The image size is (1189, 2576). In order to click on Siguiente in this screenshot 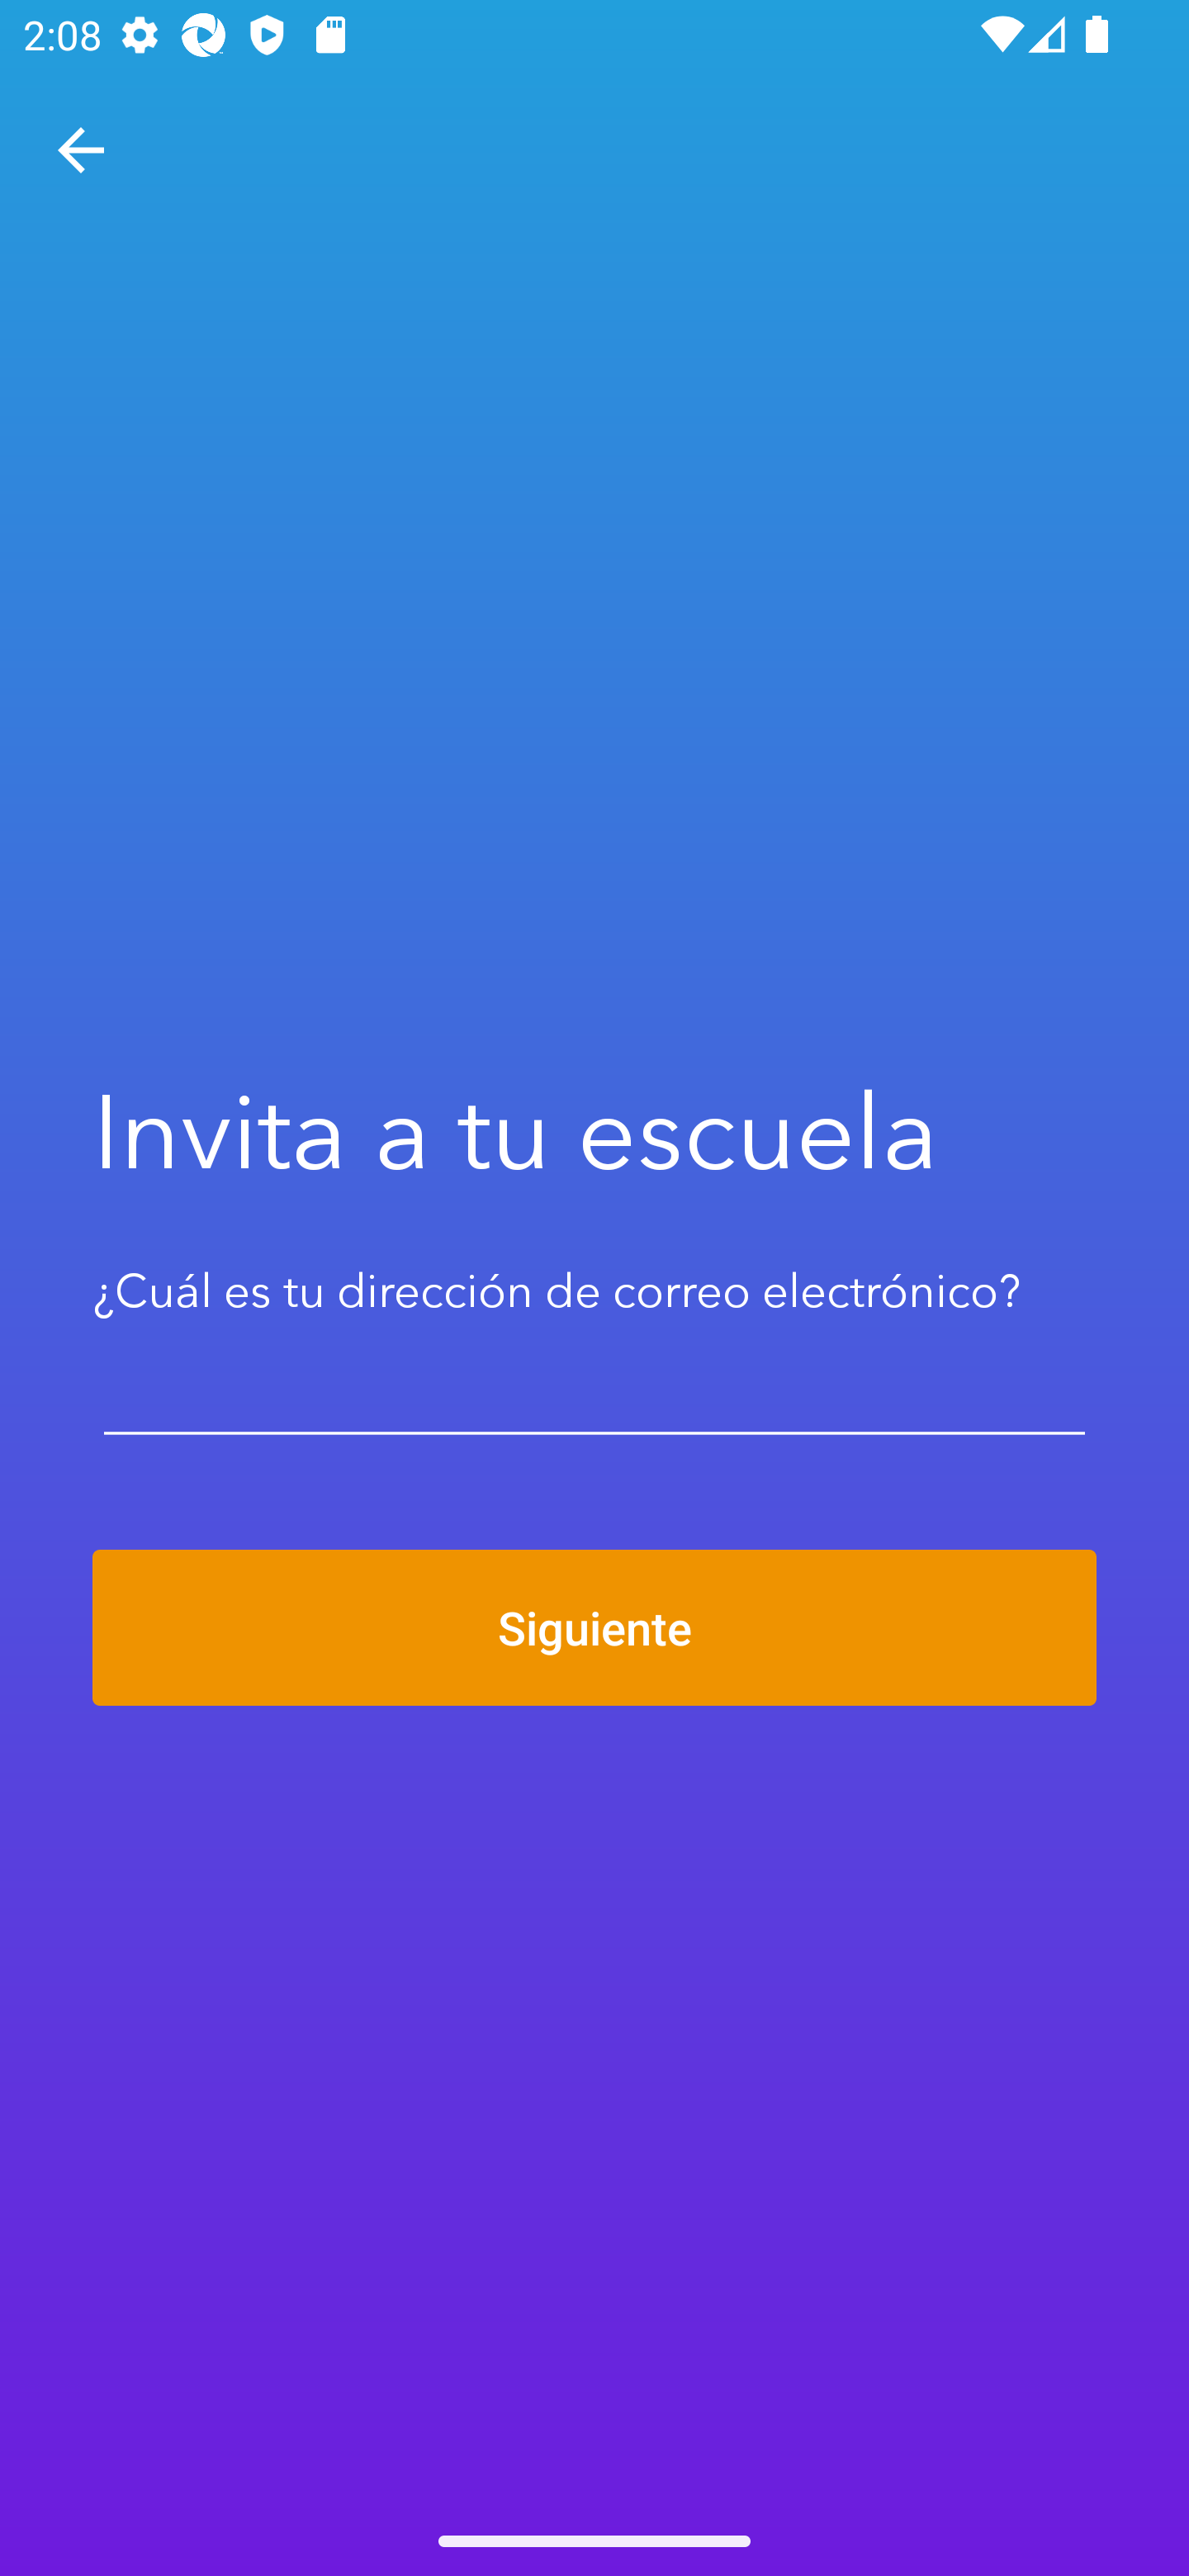, I will do `click(594, 1628)`.